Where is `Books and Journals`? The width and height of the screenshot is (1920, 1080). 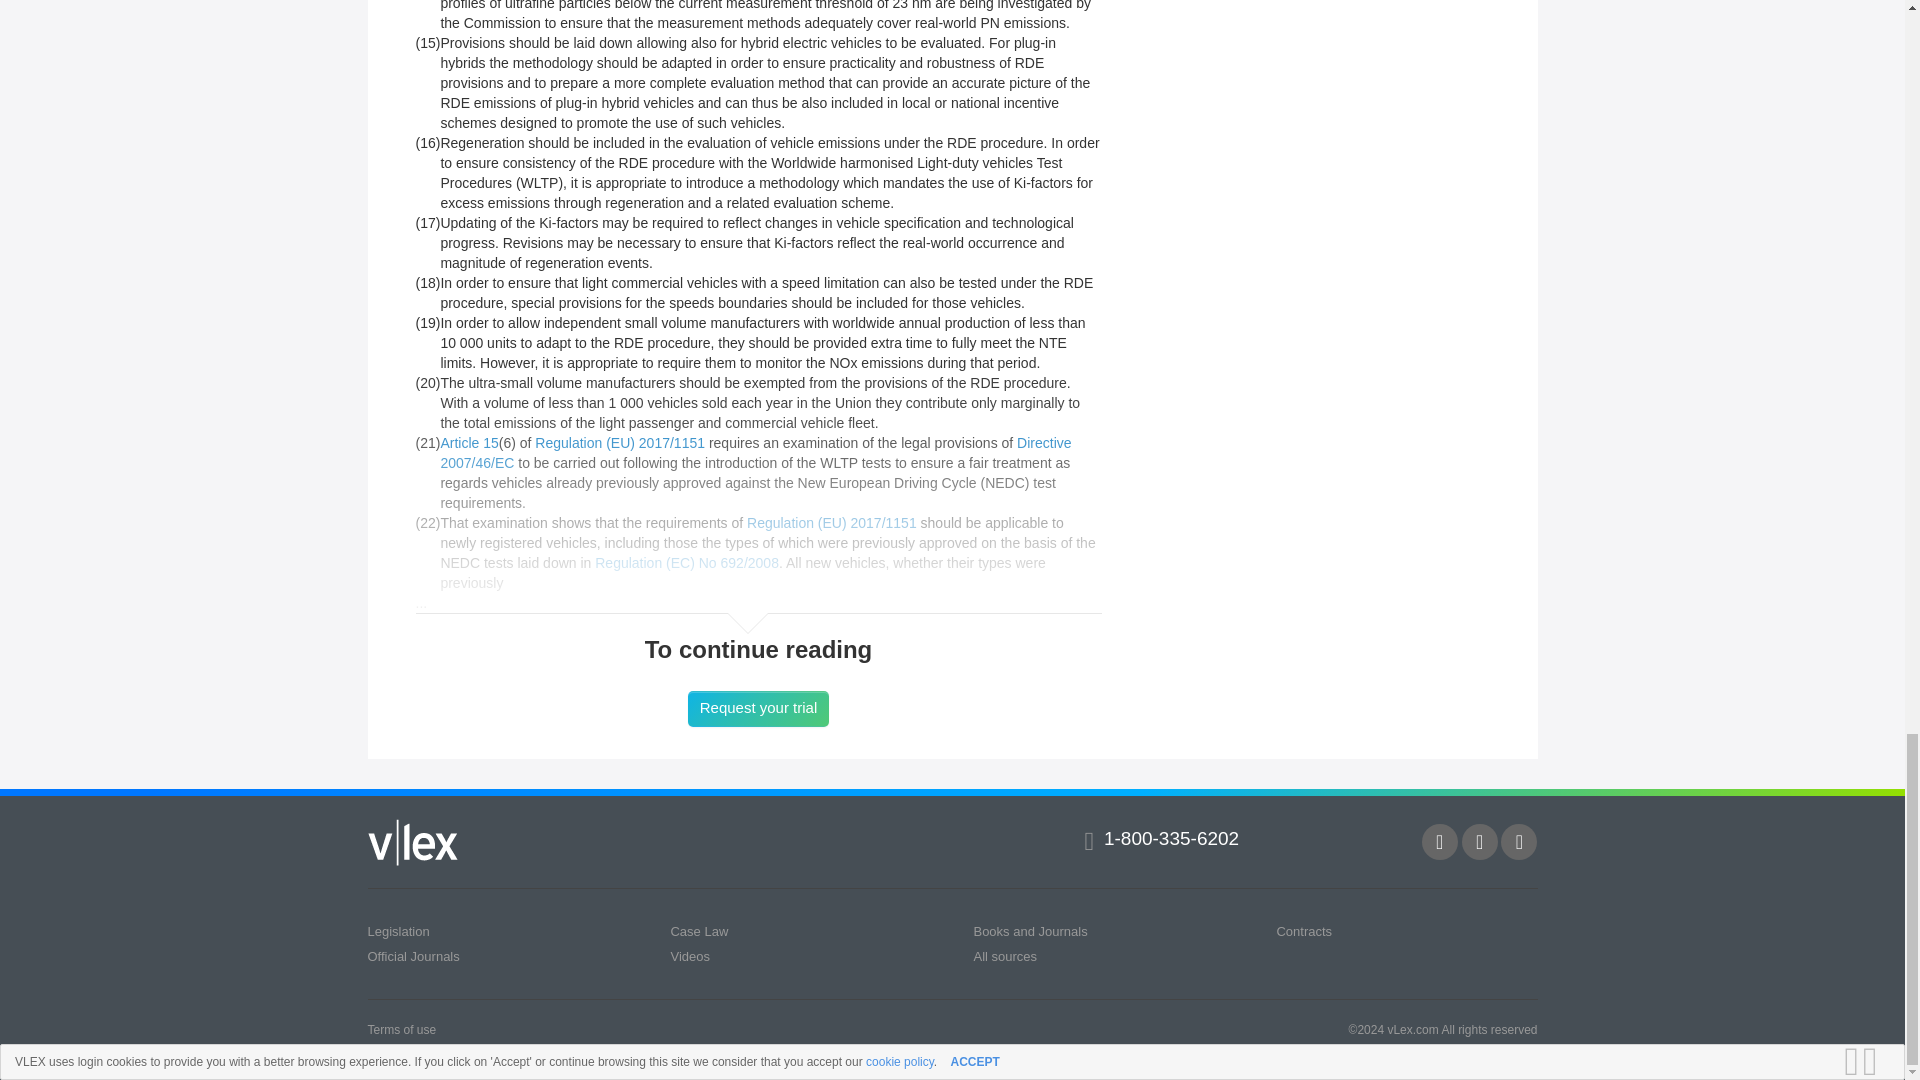 Books and Journals is located at coordinates (1030, 931).